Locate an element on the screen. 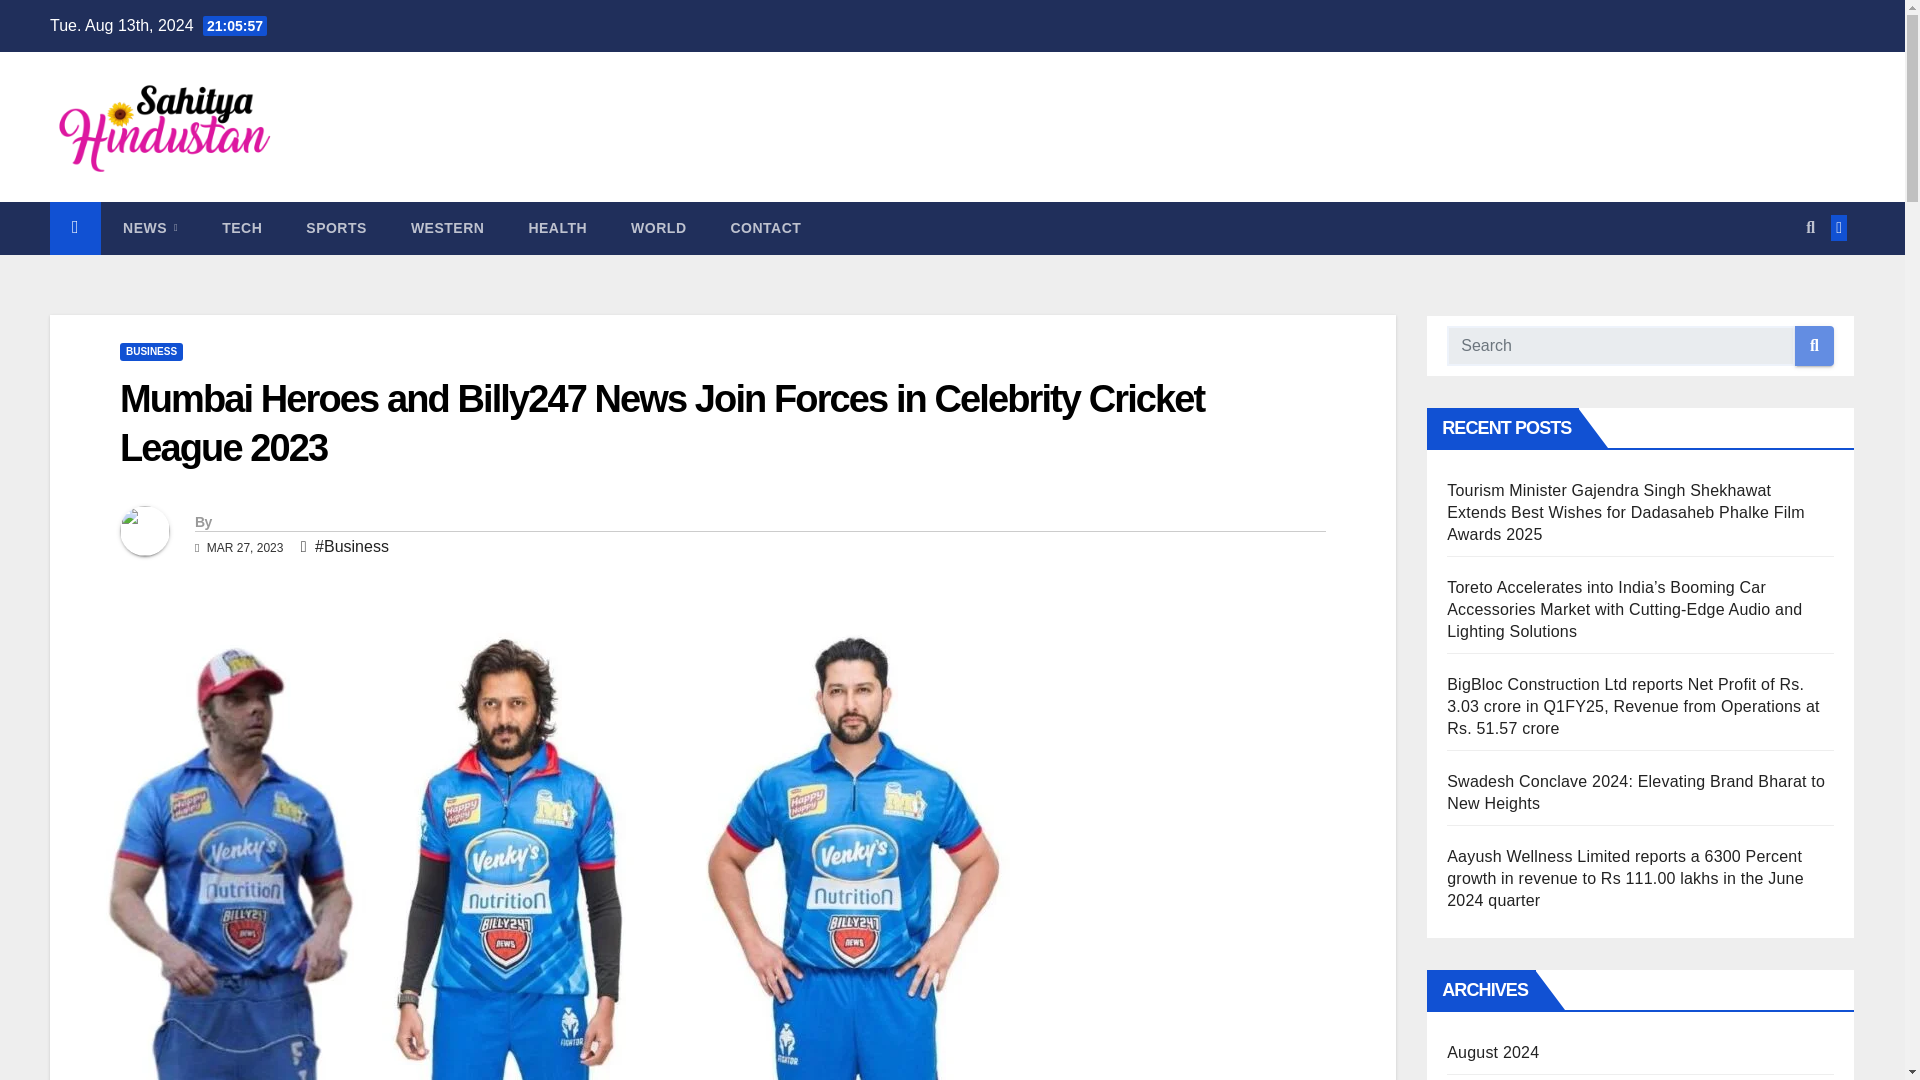 Image resolution: width=1920 pixels, height=1080 pixels. Western is located at coordinates (448, 227).